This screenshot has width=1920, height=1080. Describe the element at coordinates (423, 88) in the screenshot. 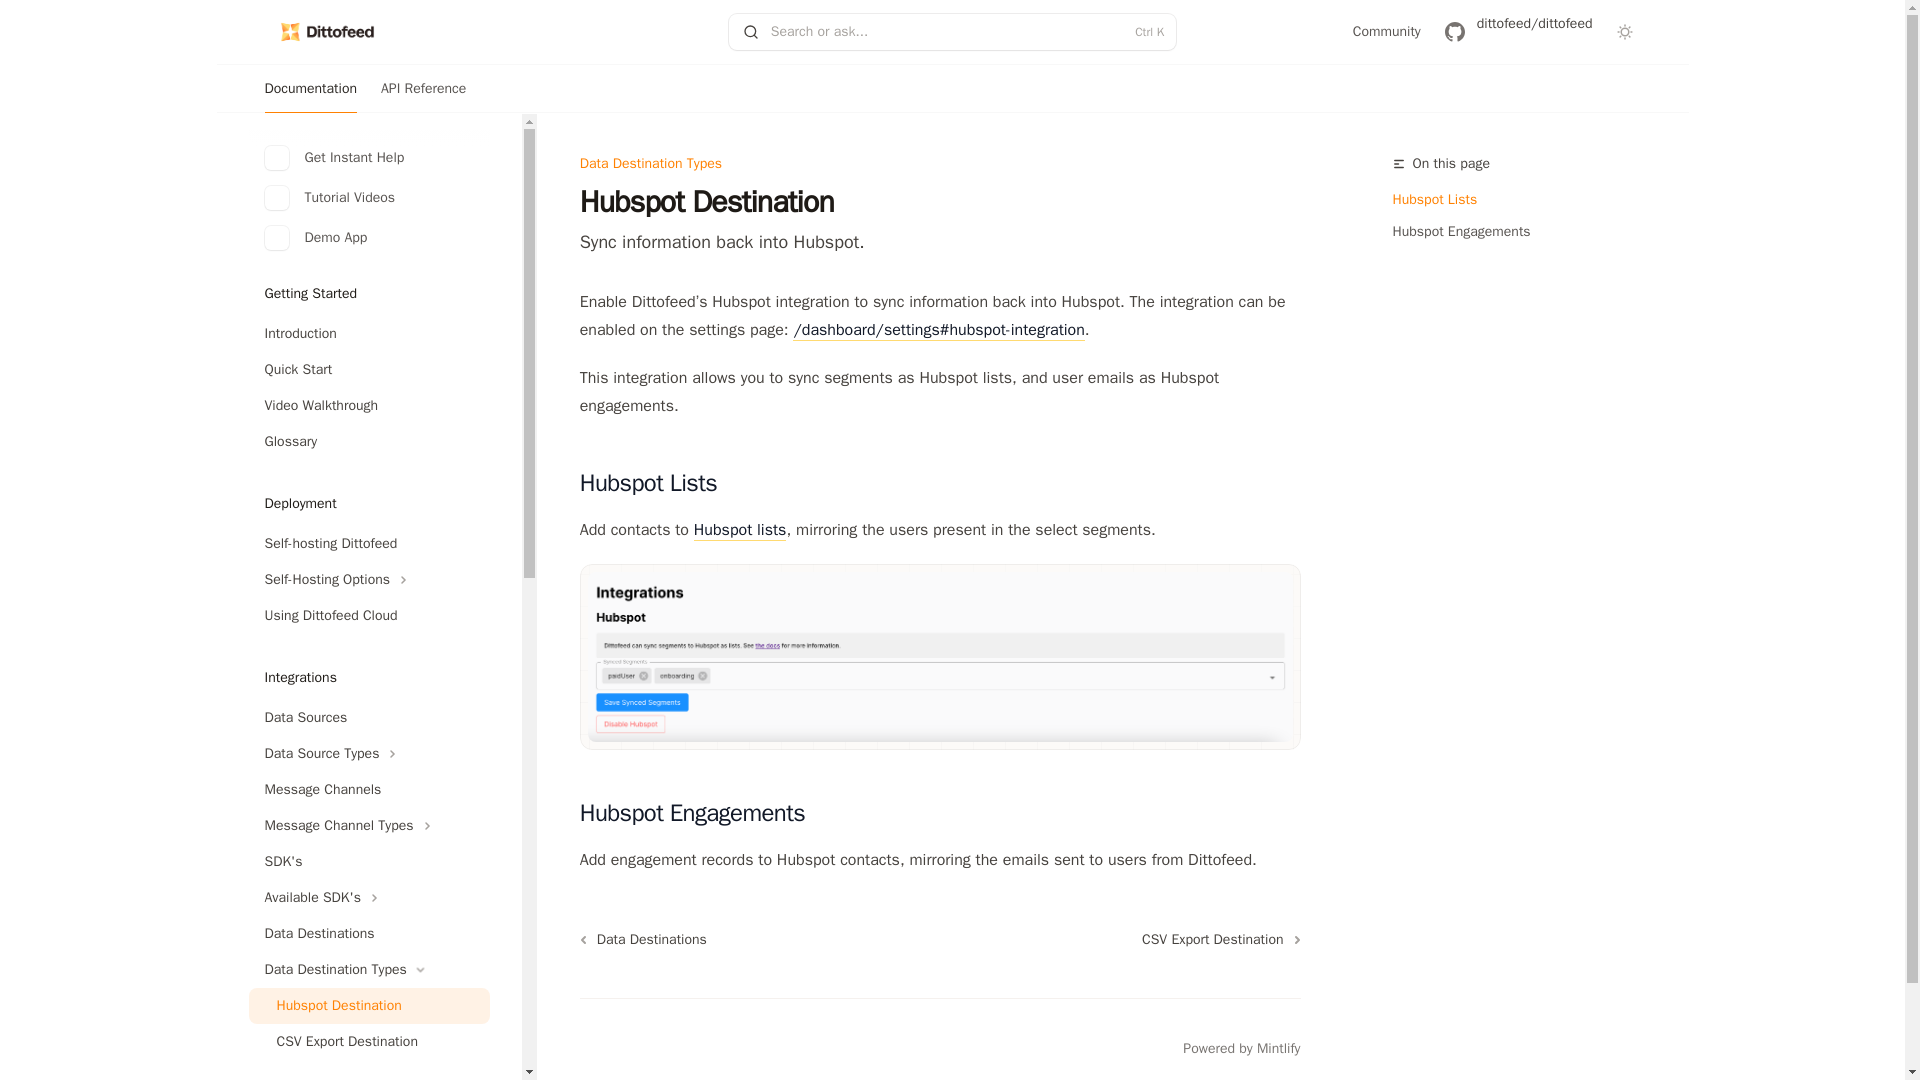

I see `API Reference` at that location.